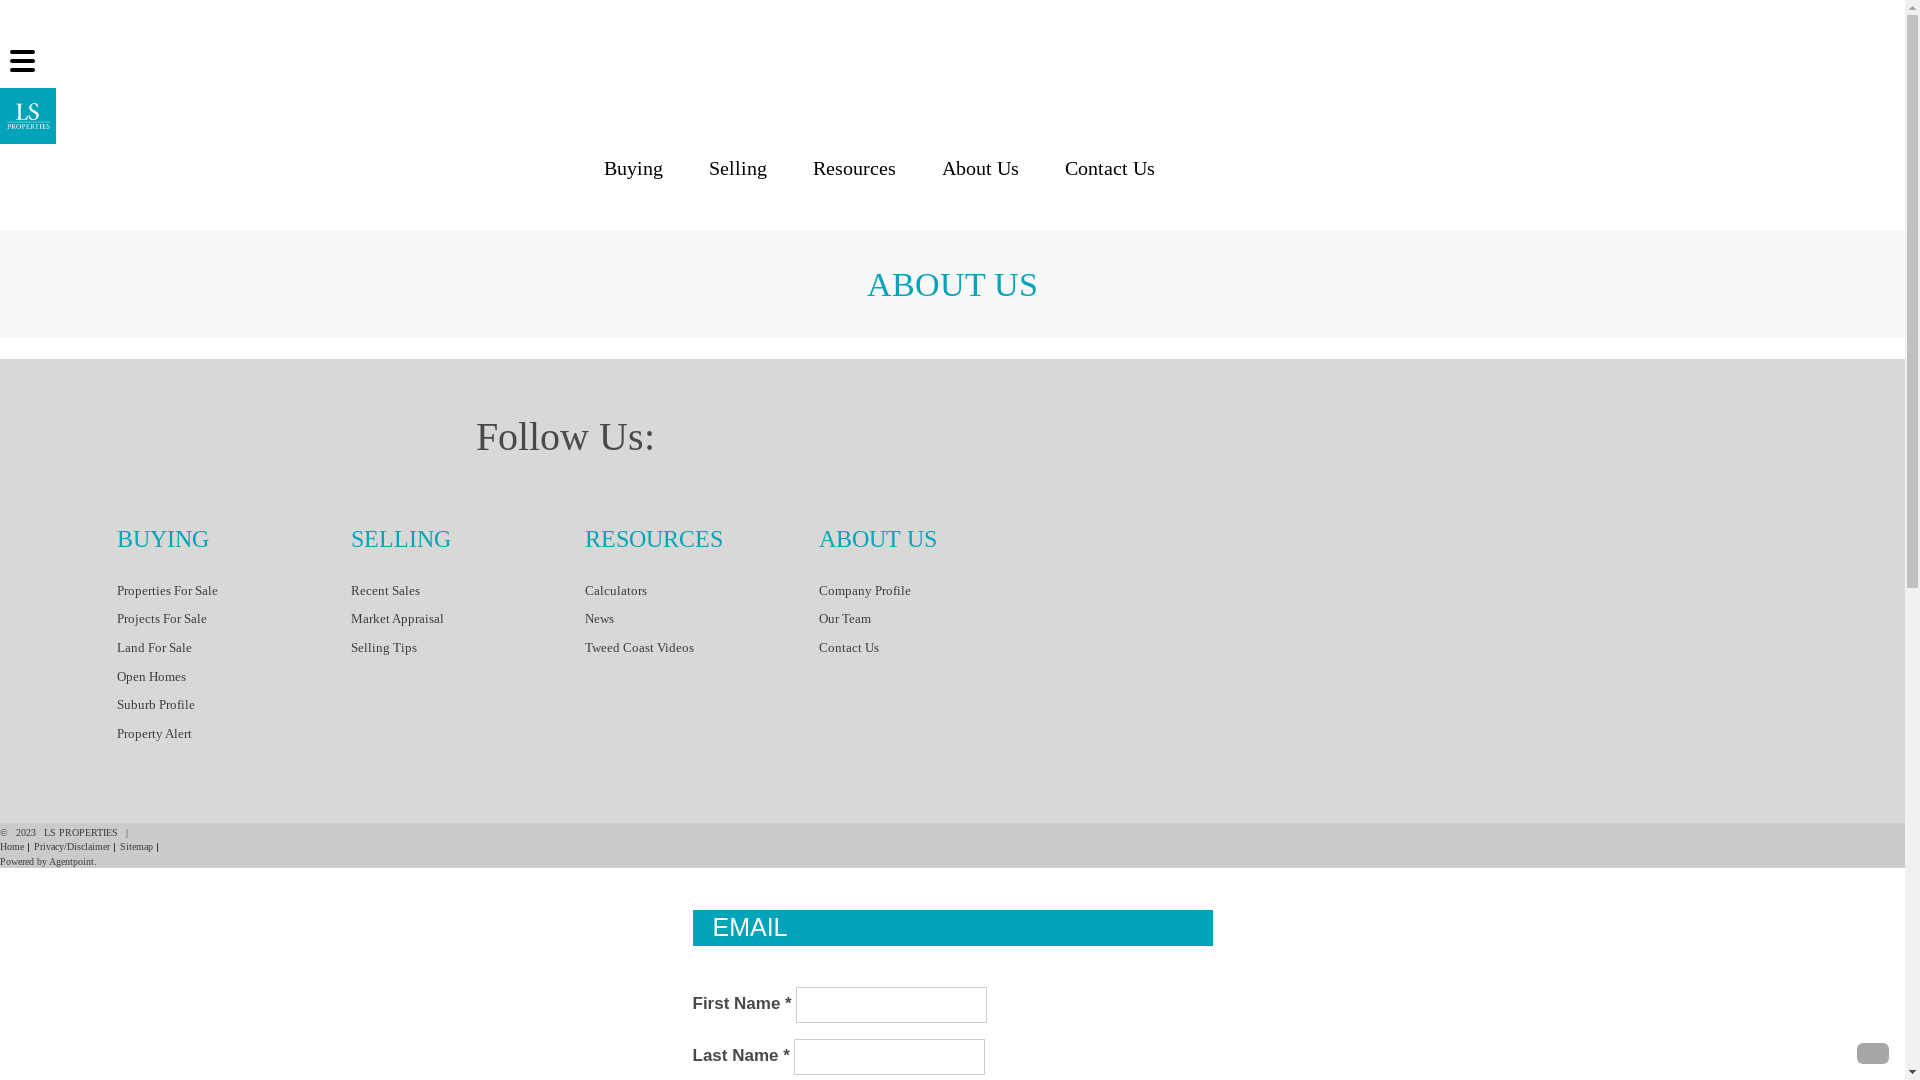 This screenshot has width=1920, height=1080. I want to click on ABOUT US, so click(936, 540).